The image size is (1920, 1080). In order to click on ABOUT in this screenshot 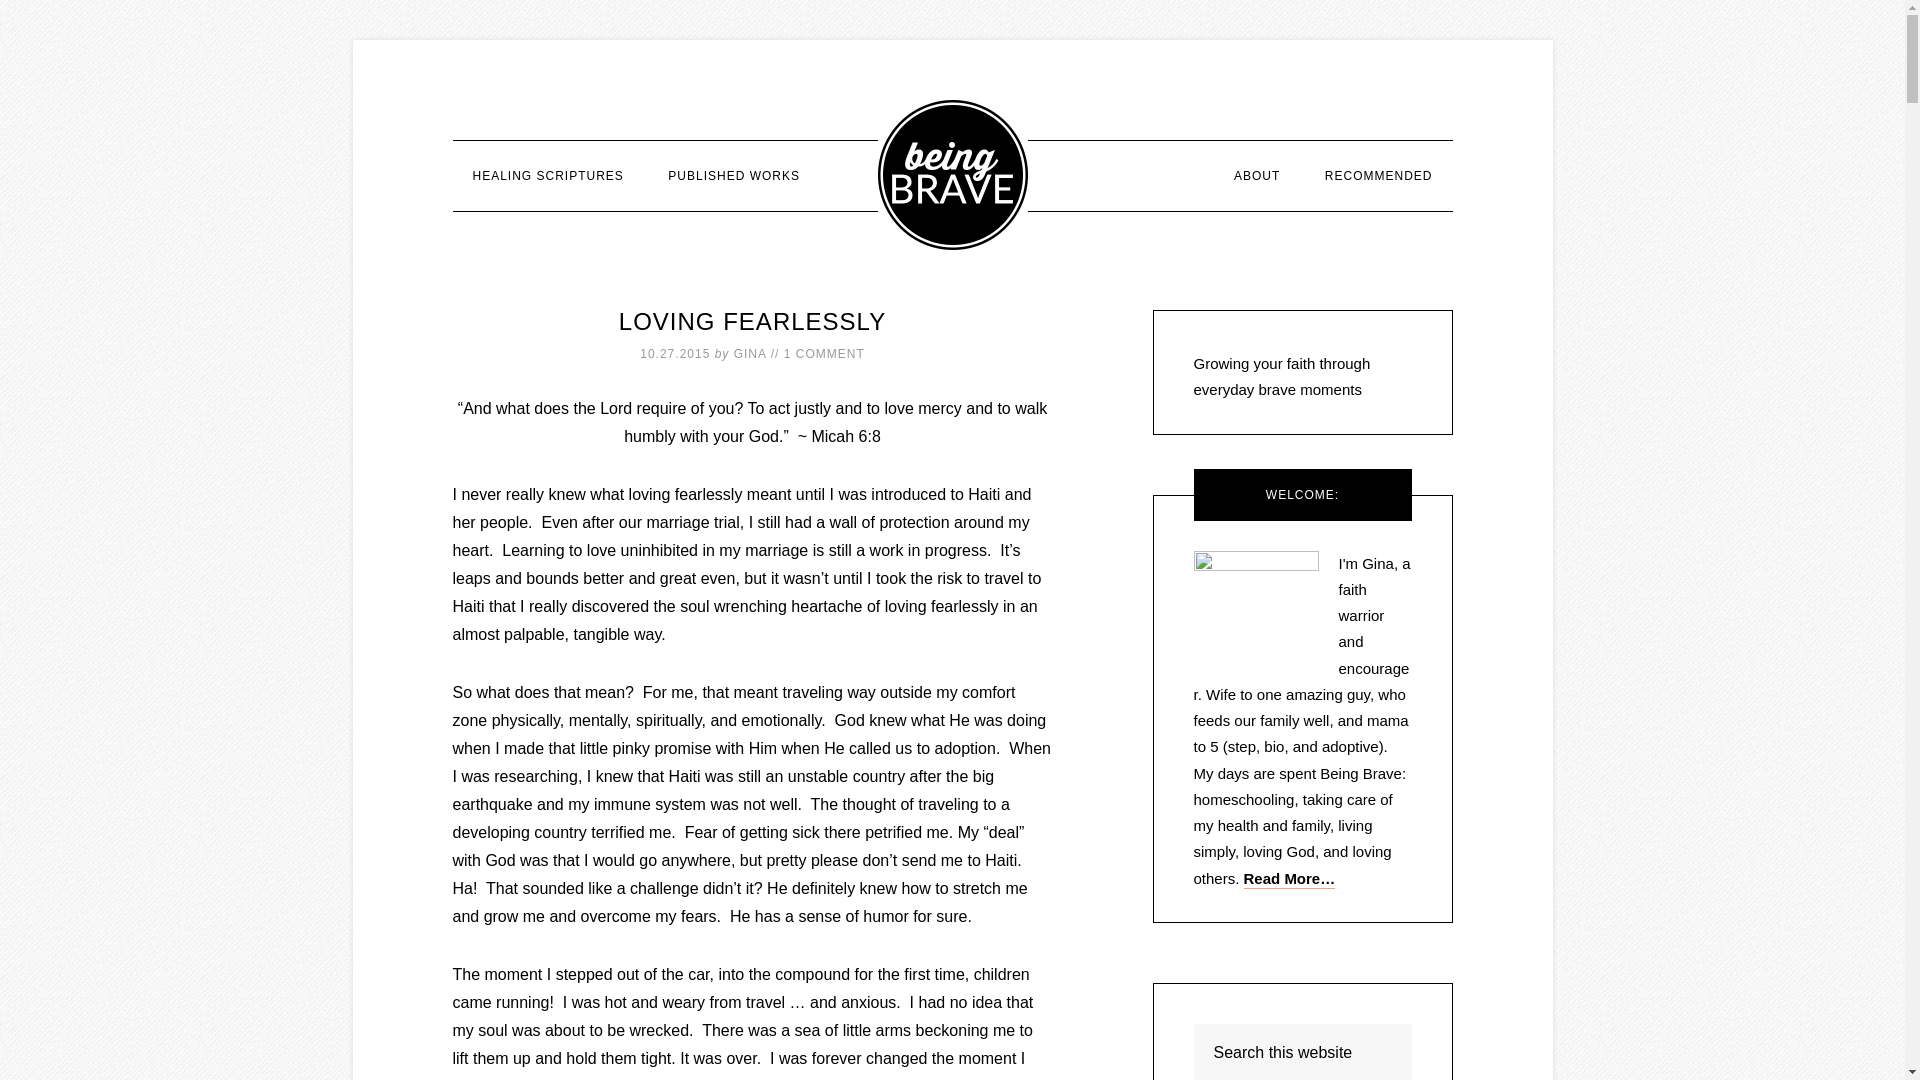, I will do `click(1256, 176)`.